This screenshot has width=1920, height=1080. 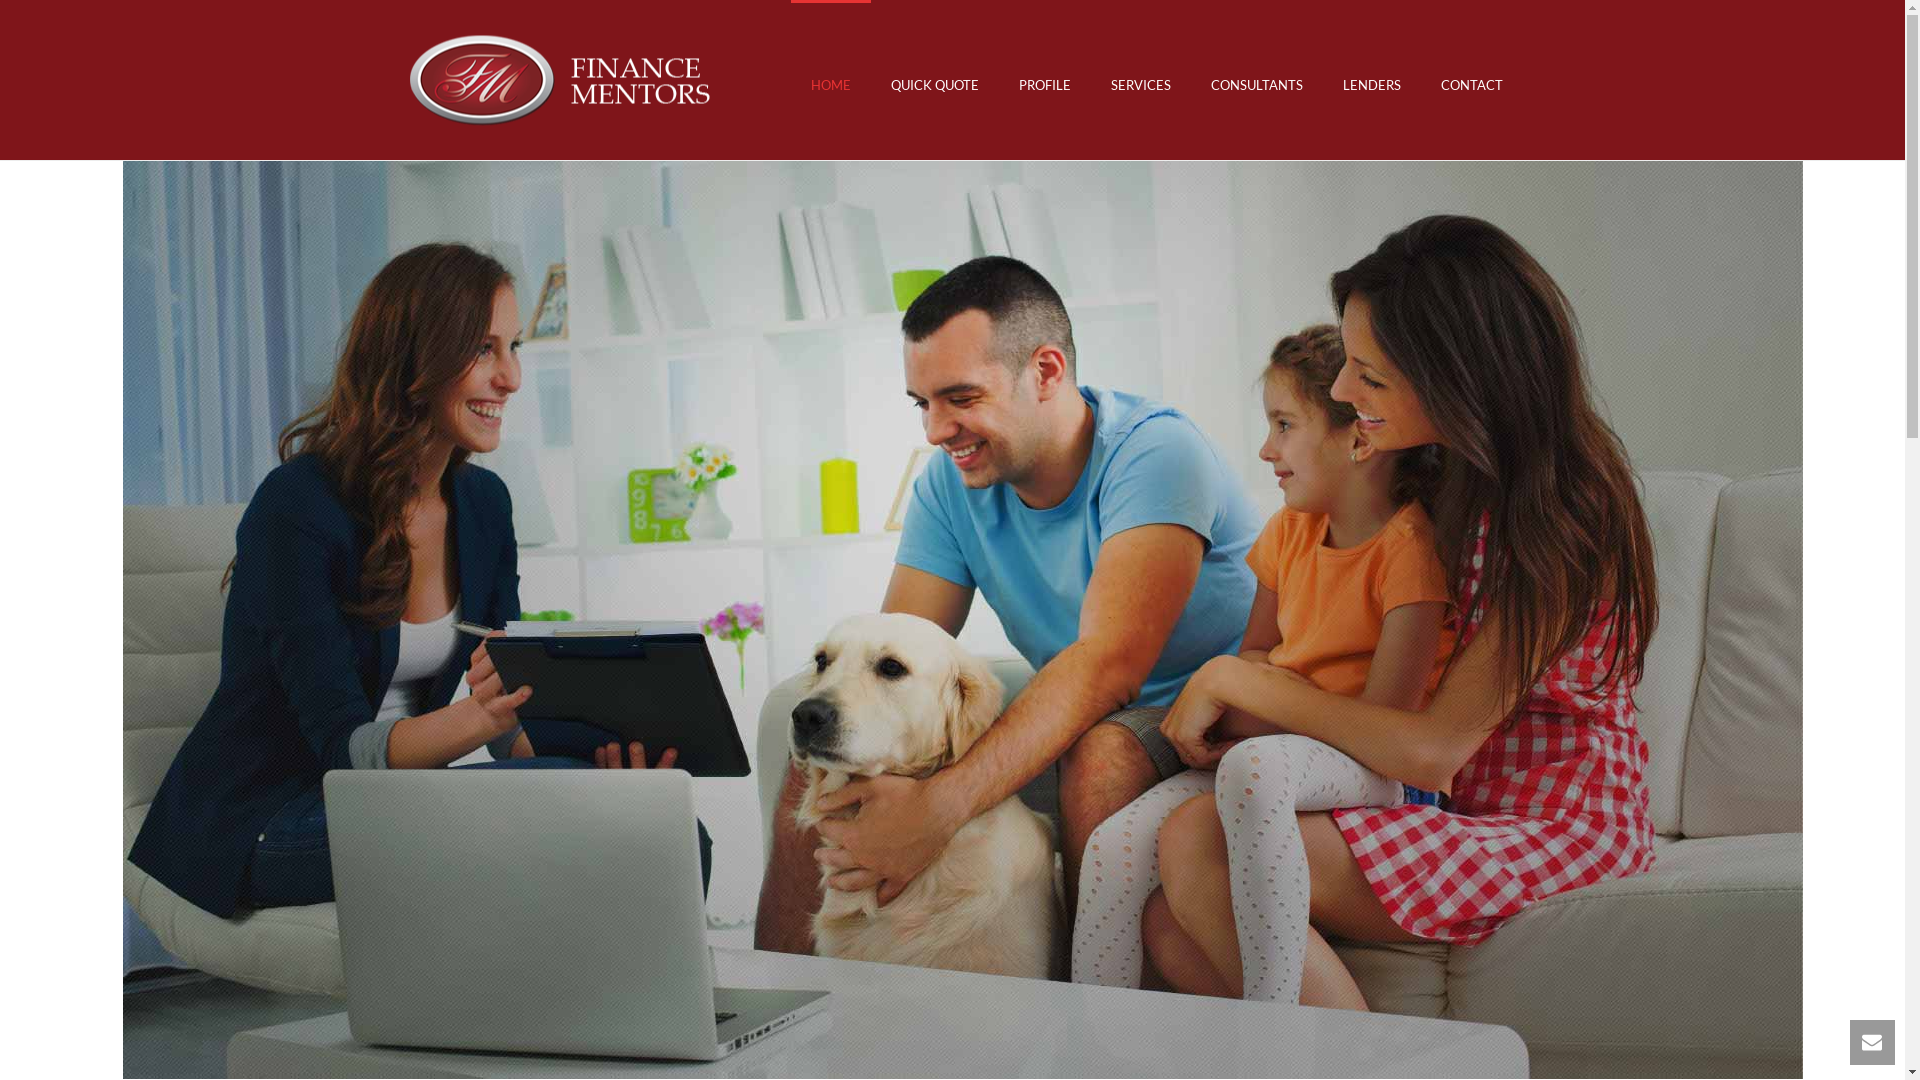 What do you see at coordinates (1140, 80) in the screenshot?
I see `SERVICES` at bounding box center [1140, 80].